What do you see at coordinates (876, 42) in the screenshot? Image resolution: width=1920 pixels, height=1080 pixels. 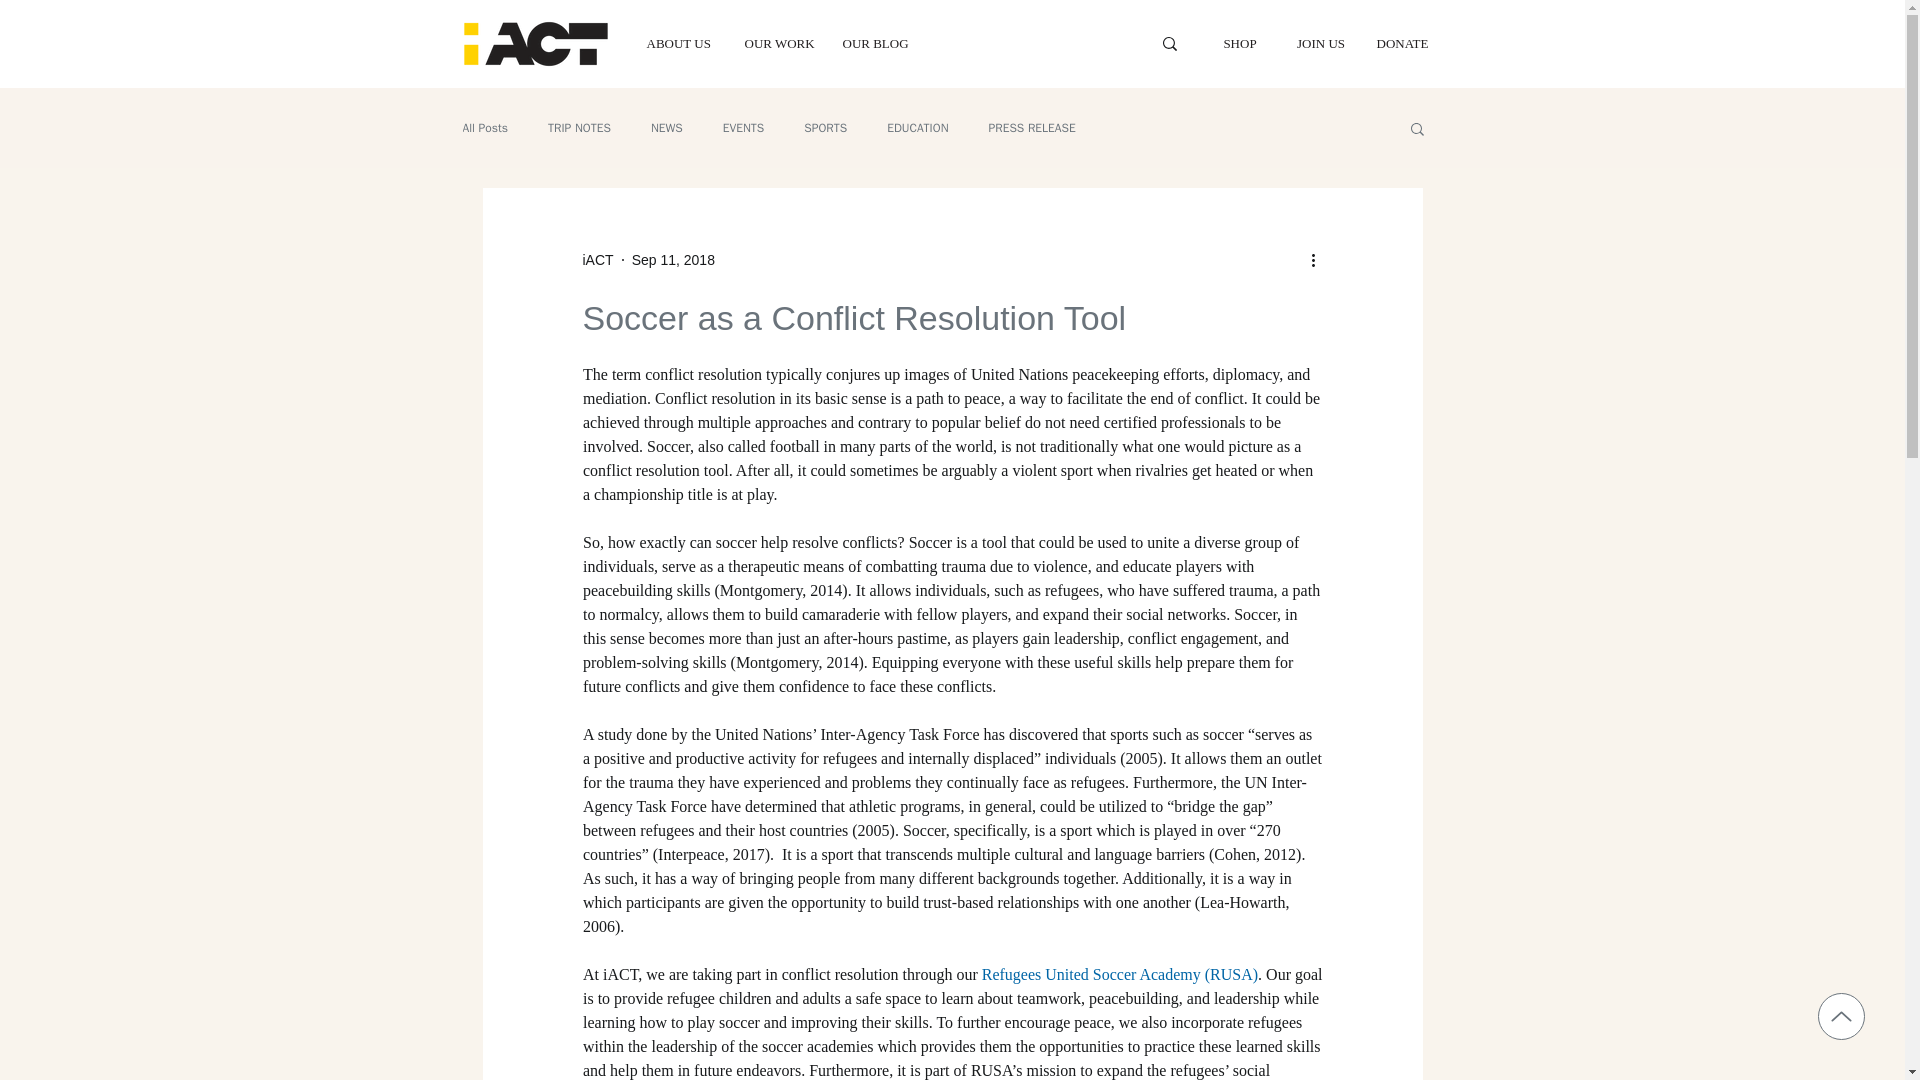 I see `OUR BLOG` at bounding box center [876, 42].